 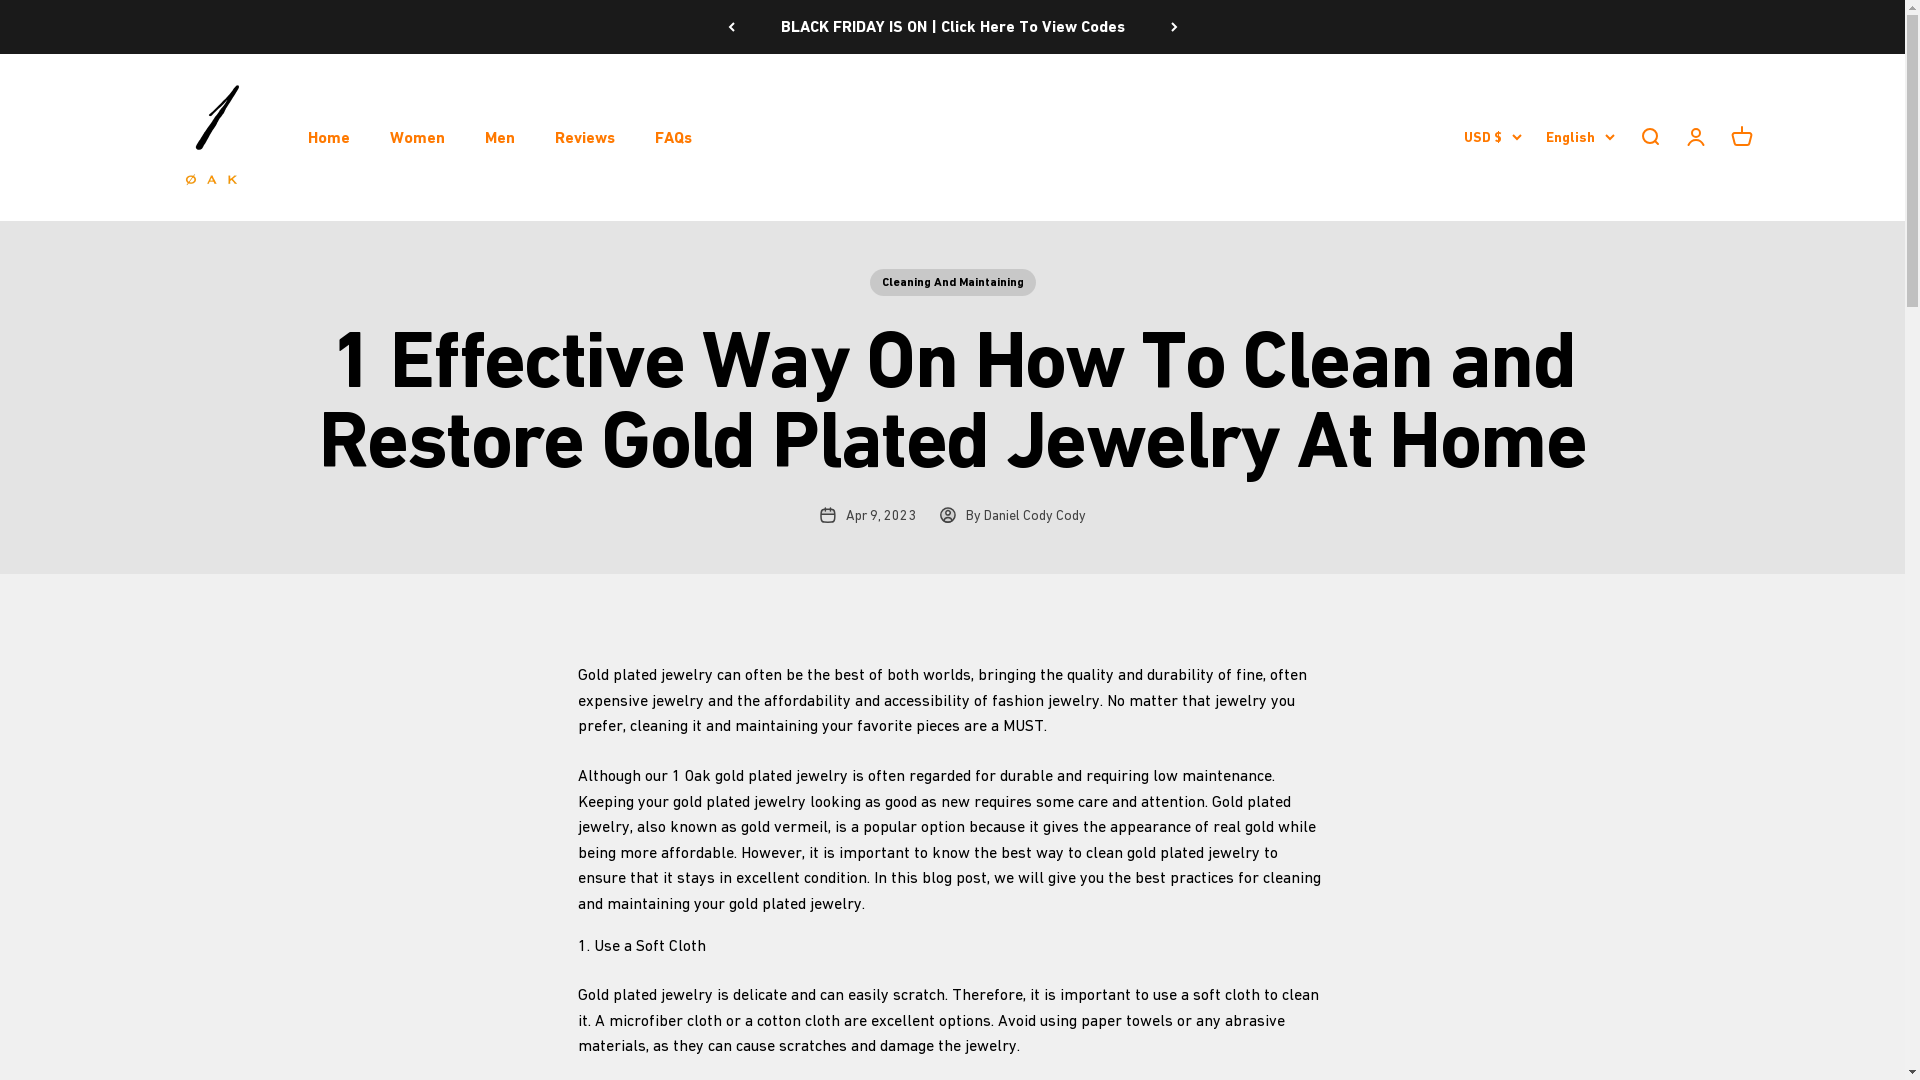 What do you see at coordinates (584, 136) in the screenshot?
I see `Reviews` at bounding box center [584, 136].